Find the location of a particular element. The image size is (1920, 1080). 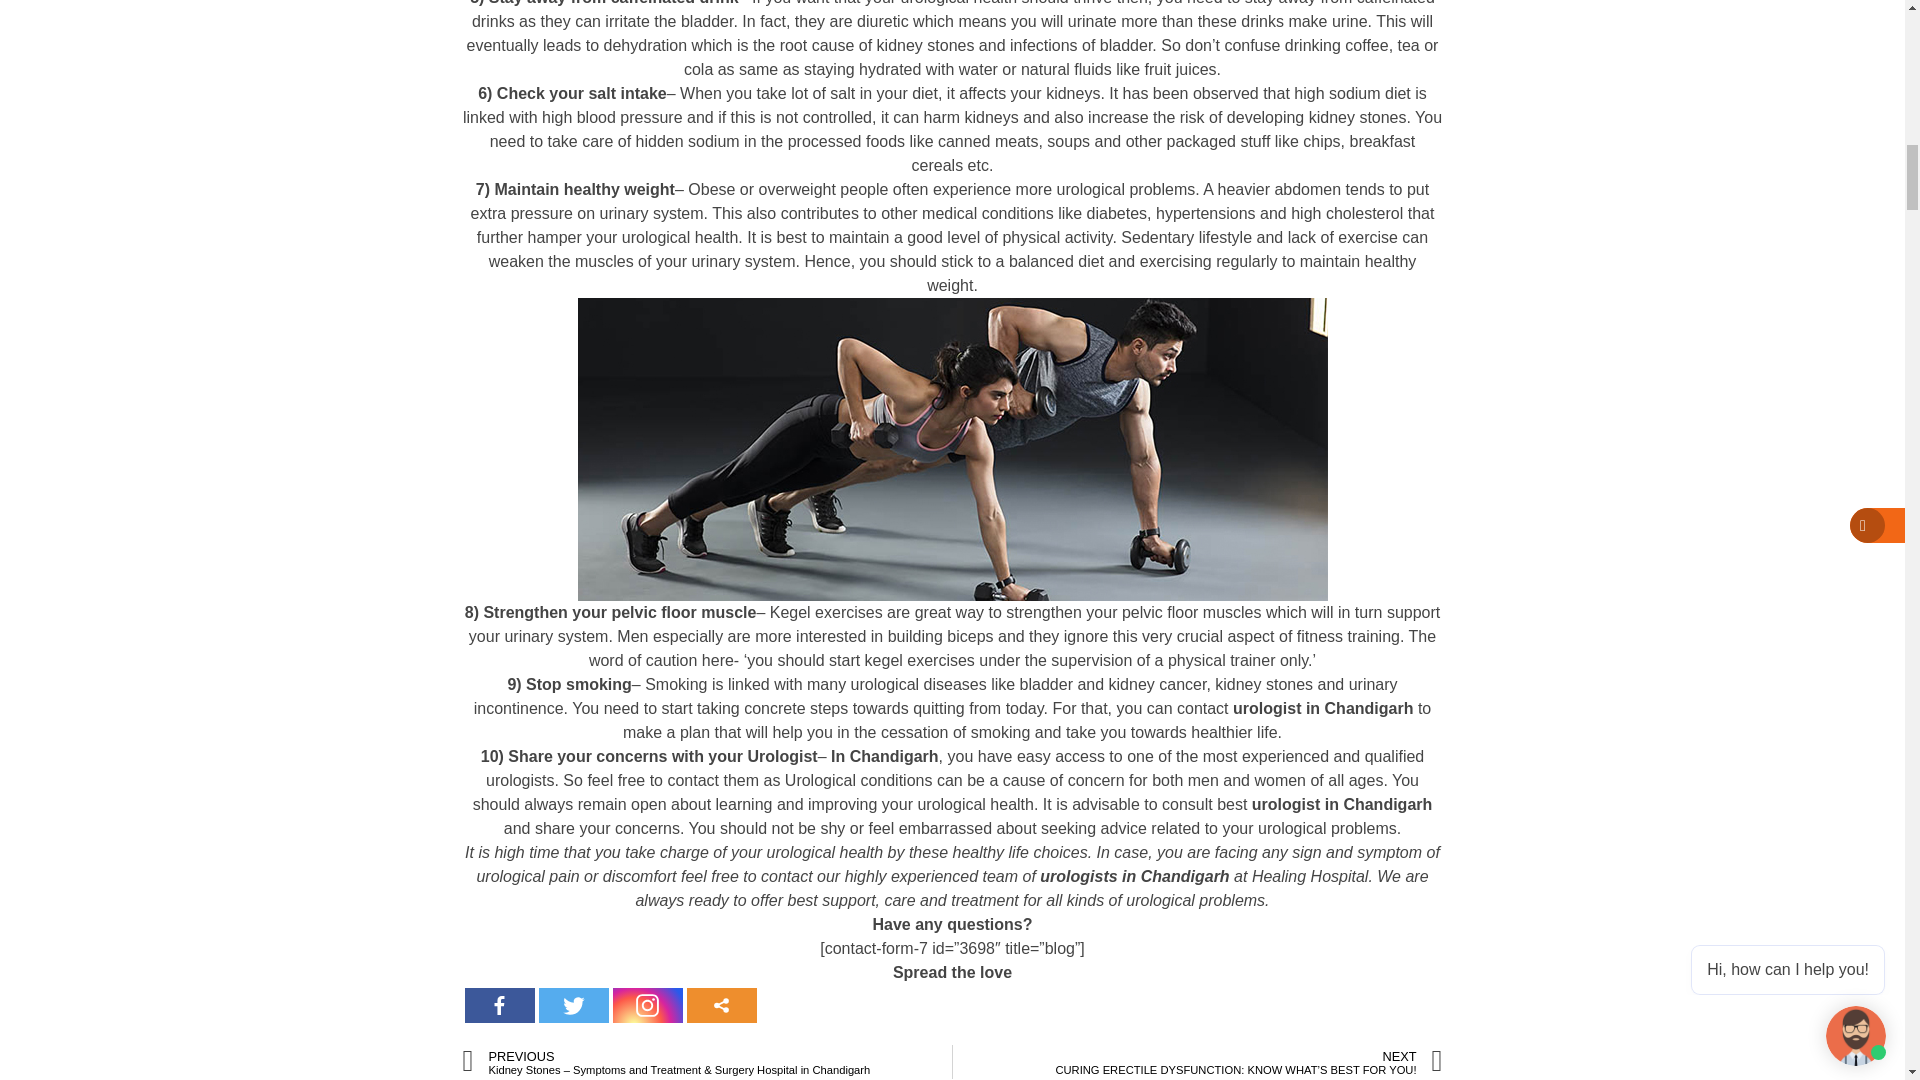

urologists in Chandigarh is located at coordinates (1134, 876).